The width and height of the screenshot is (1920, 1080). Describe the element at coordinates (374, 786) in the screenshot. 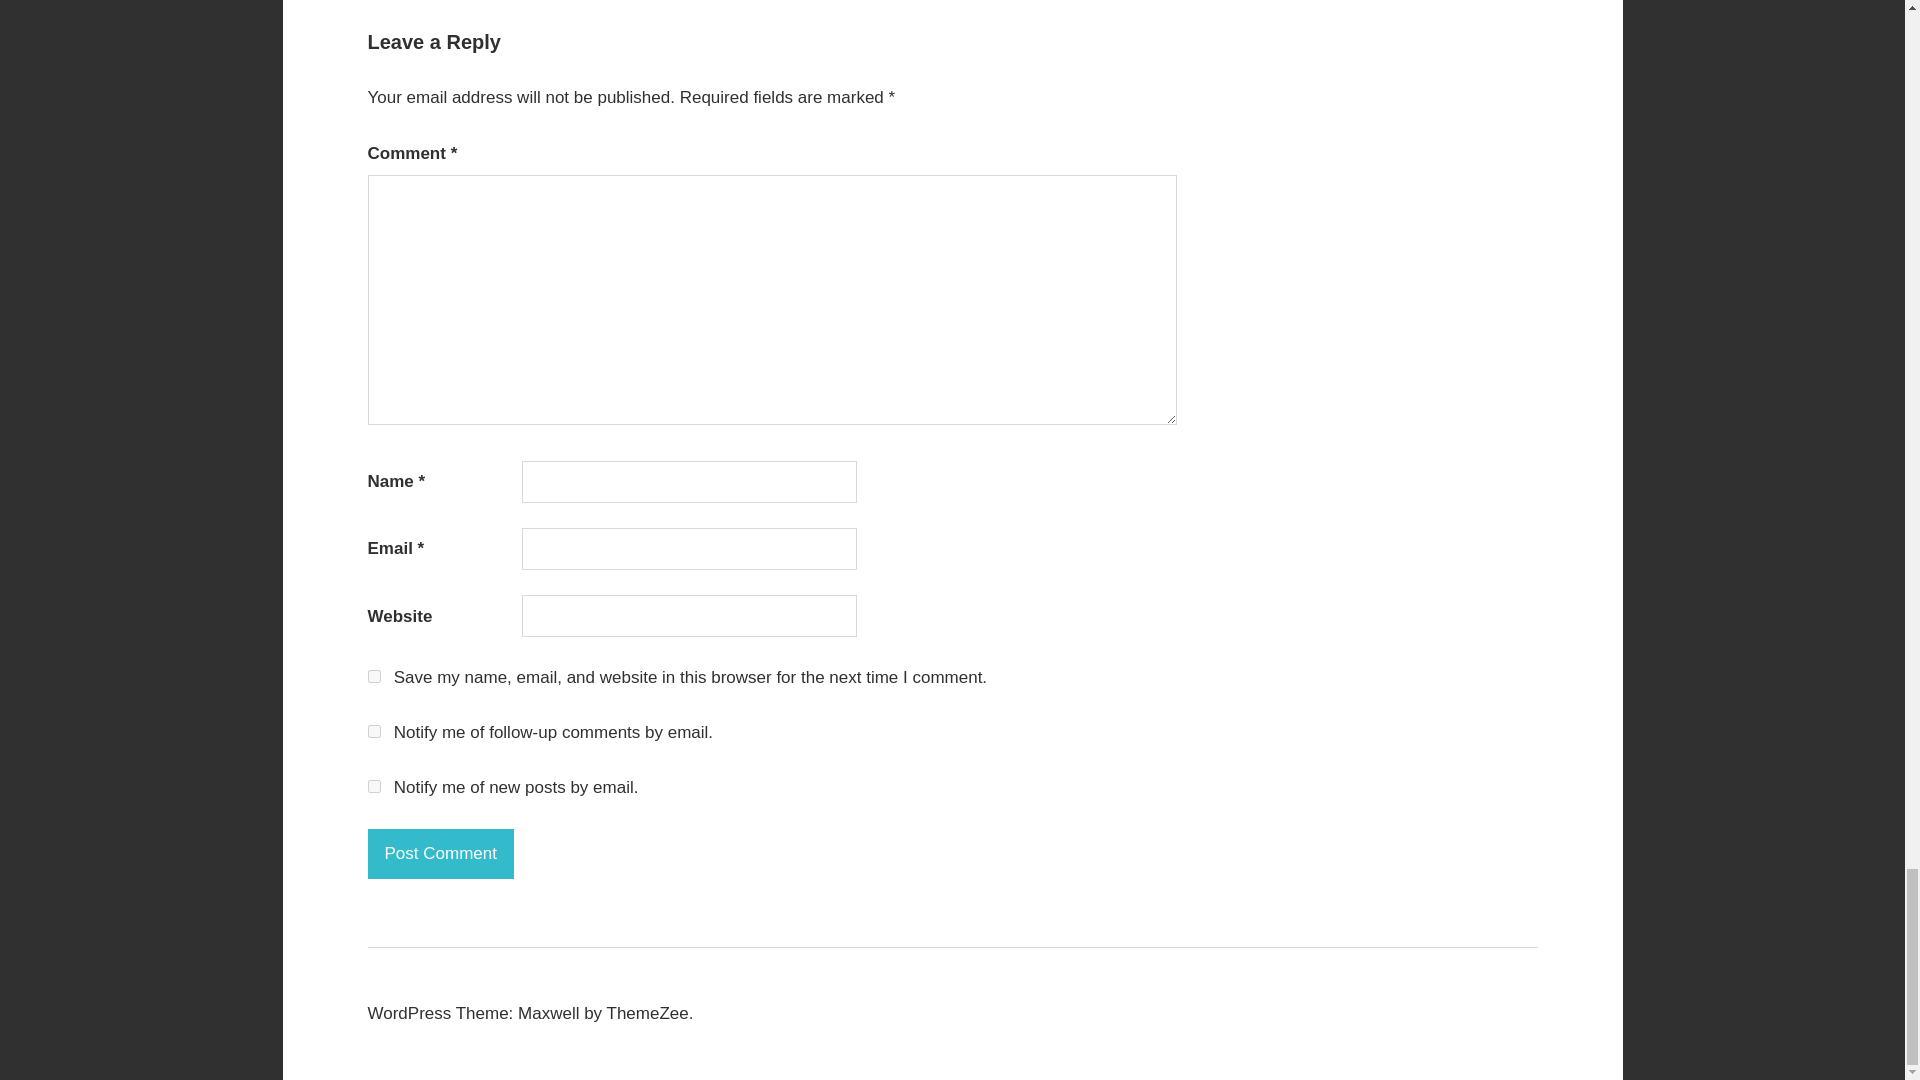

I see `subscribe` at that location.